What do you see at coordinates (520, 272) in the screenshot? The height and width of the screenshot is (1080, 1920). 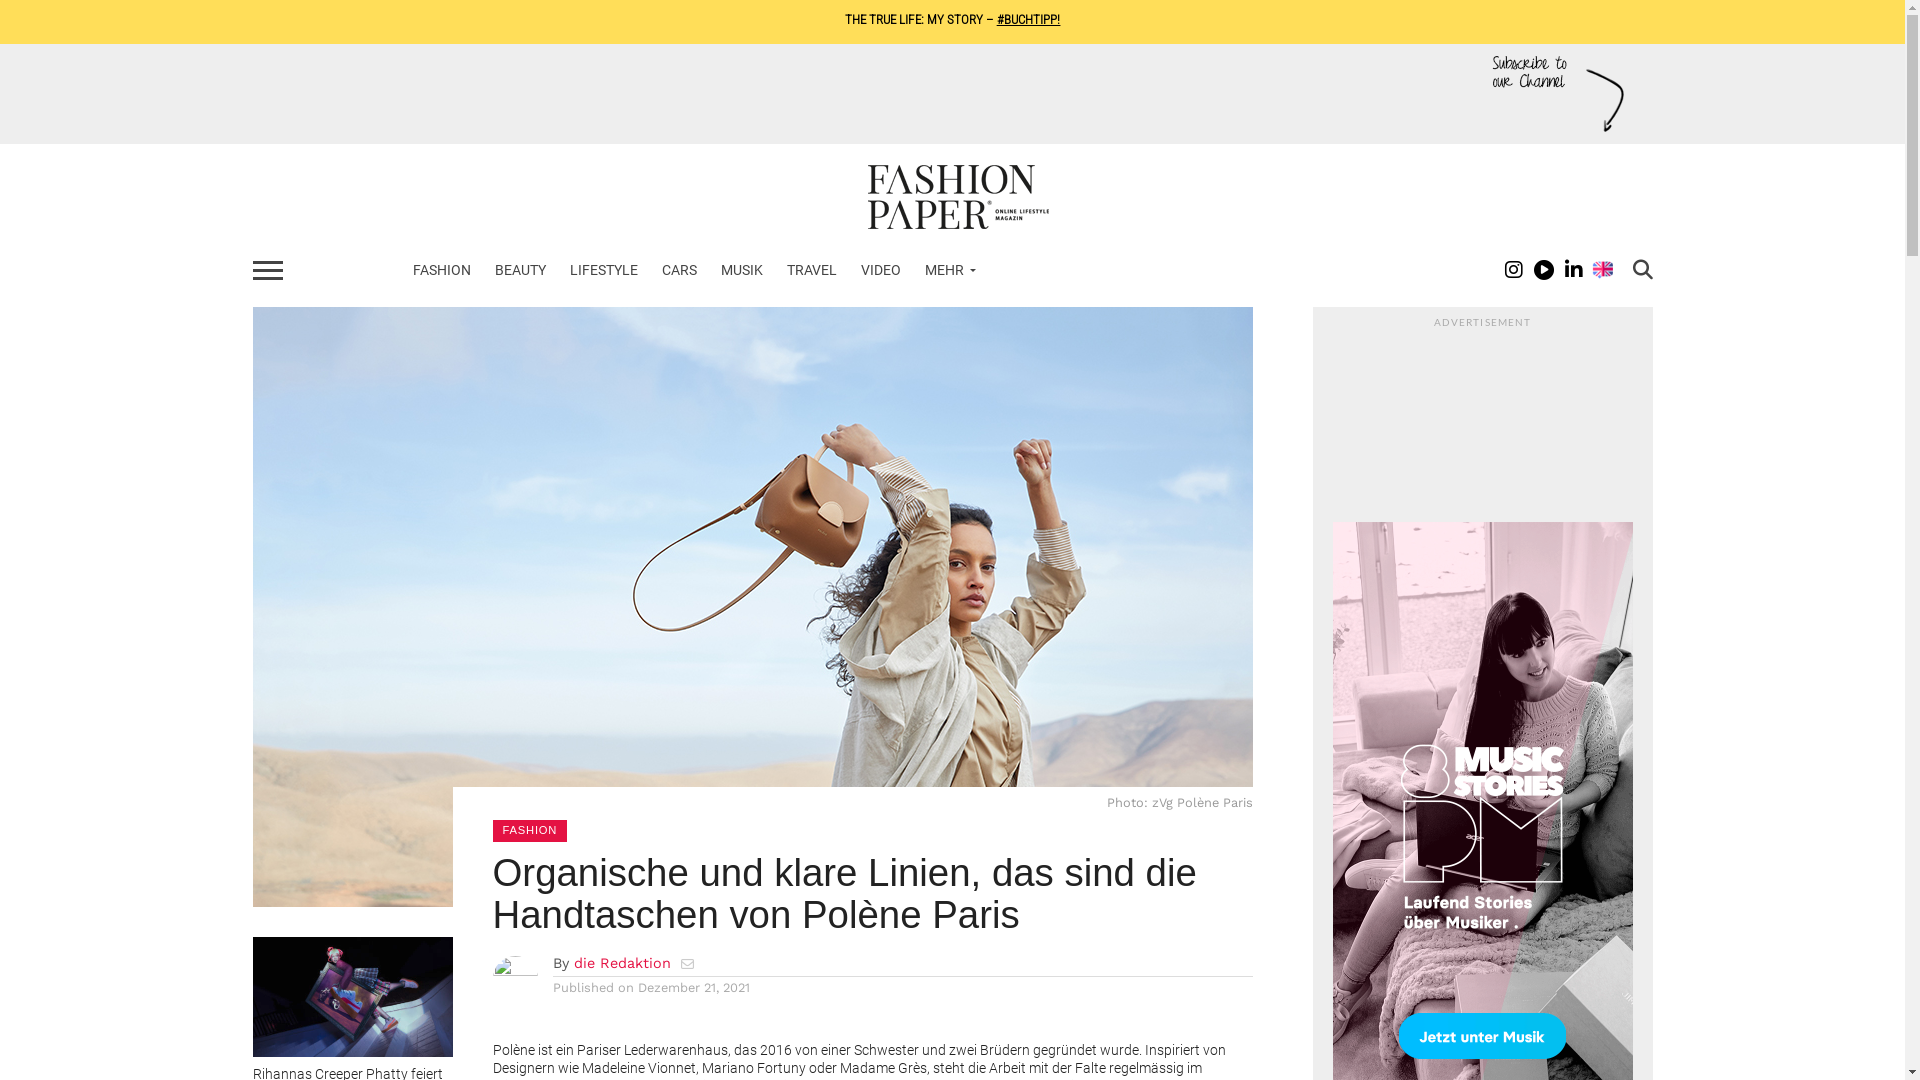 I see `BEAUTY` at bounding box center [520, 272].